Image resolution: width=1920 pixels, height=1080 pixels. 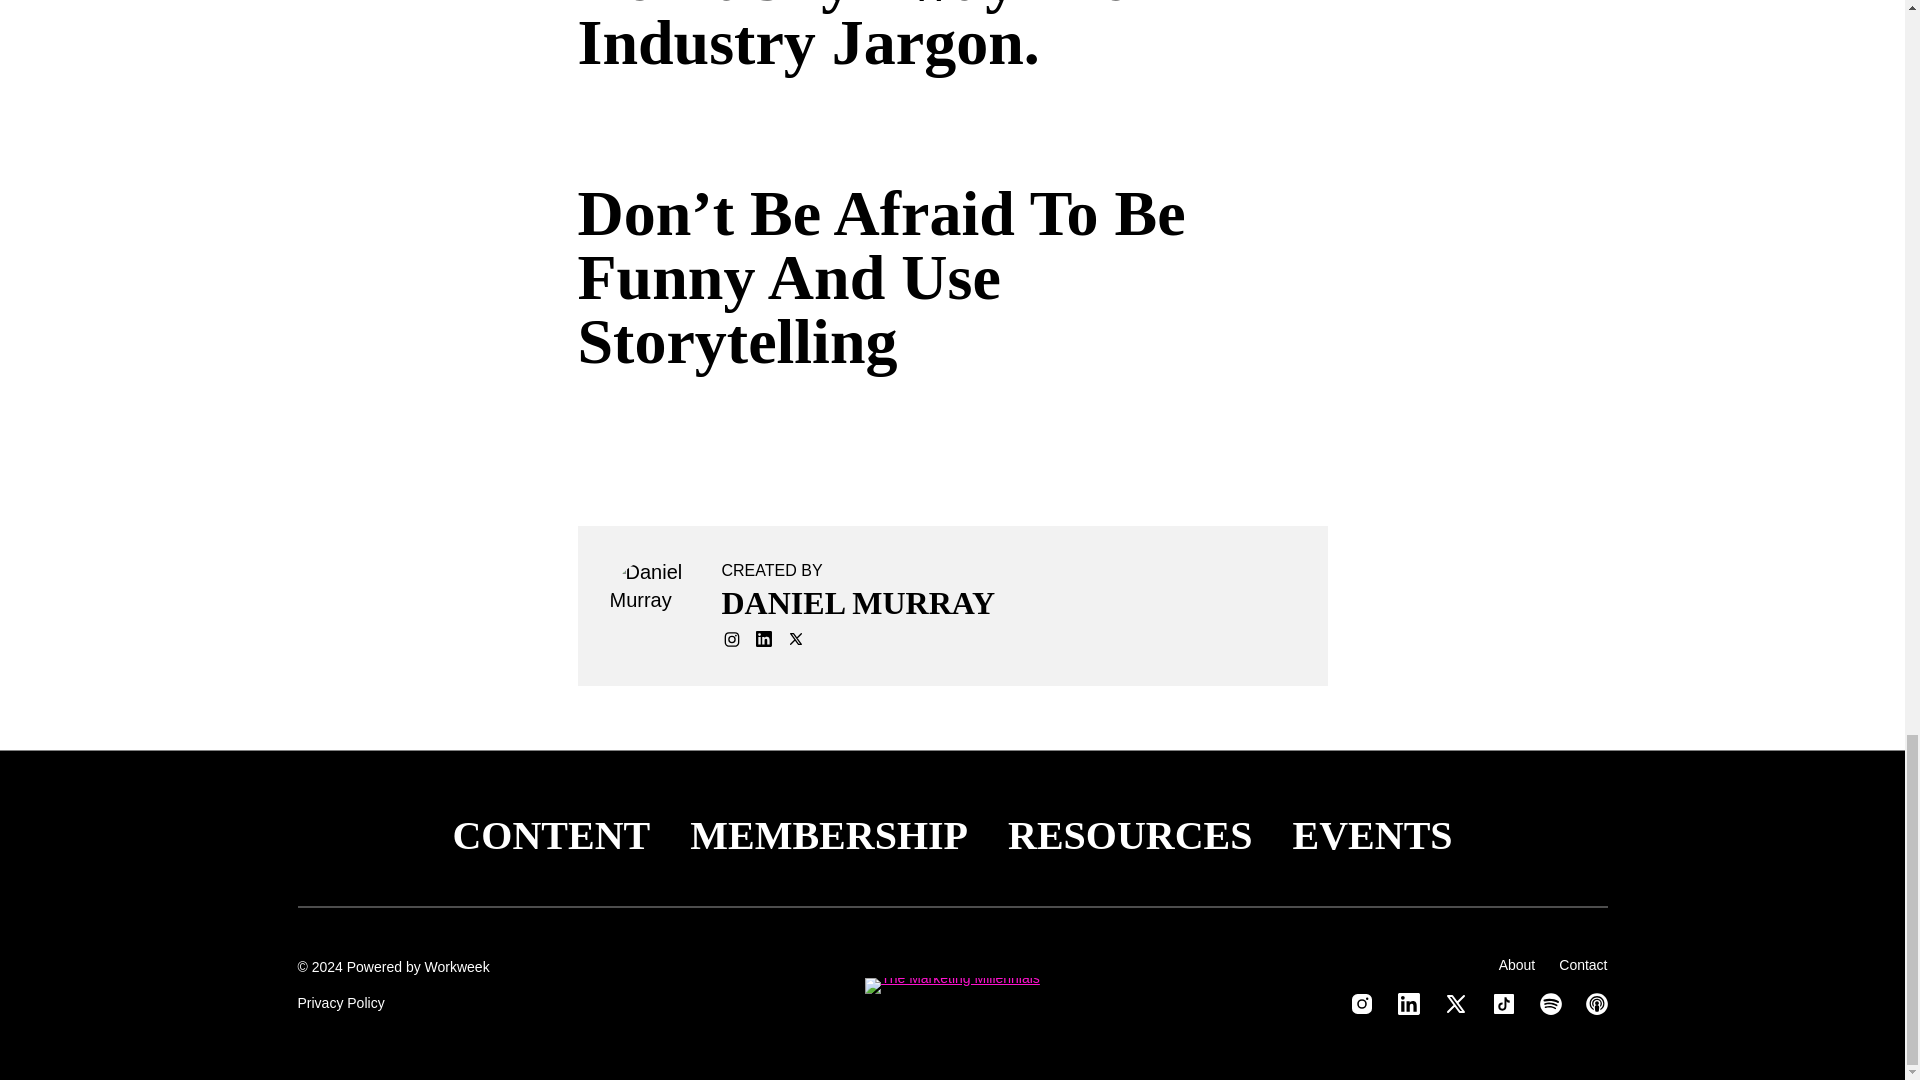 What do you see at coordinates (1130, 836) in the screenshot?
I see `RESOURCES` at bounding box center [1130, 836].